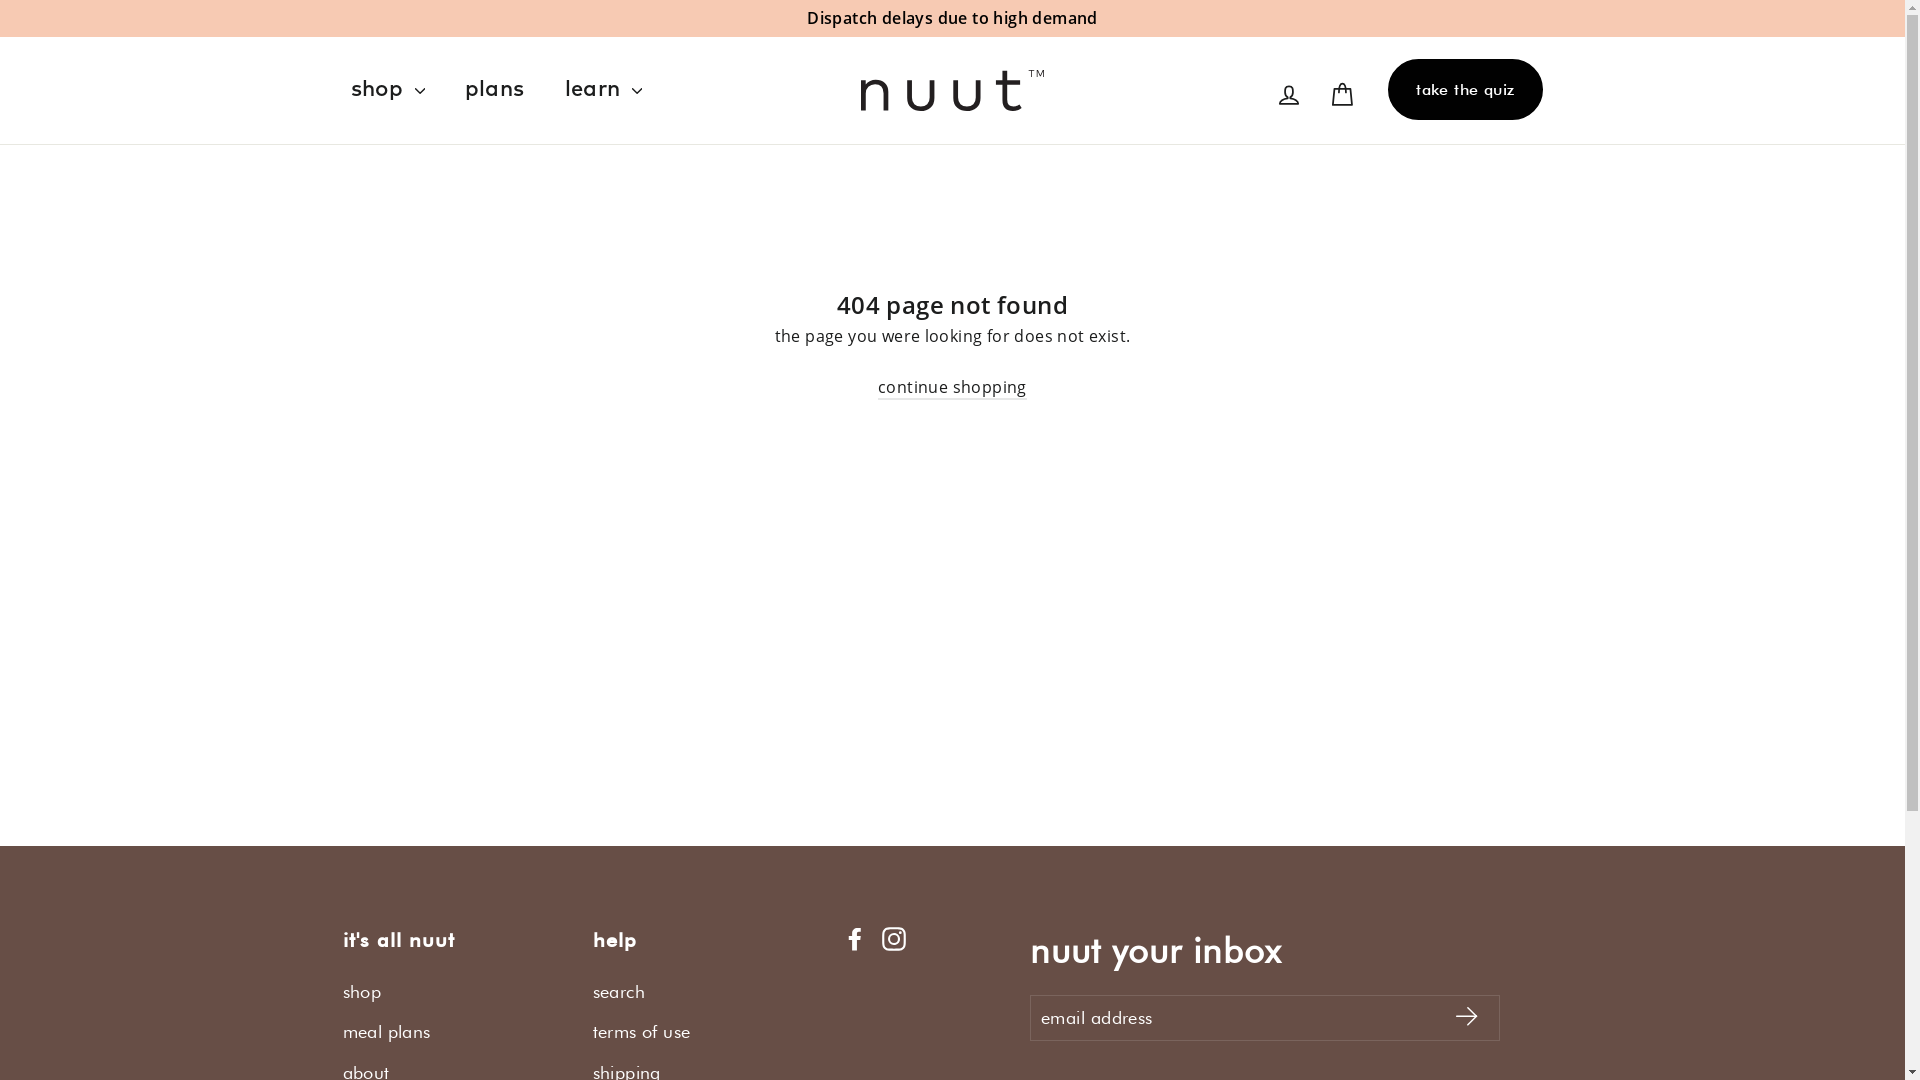  What do you see at coordinates (1342, 94) in the screenshot?
I see `cart` at bounding box center [1342, 94].